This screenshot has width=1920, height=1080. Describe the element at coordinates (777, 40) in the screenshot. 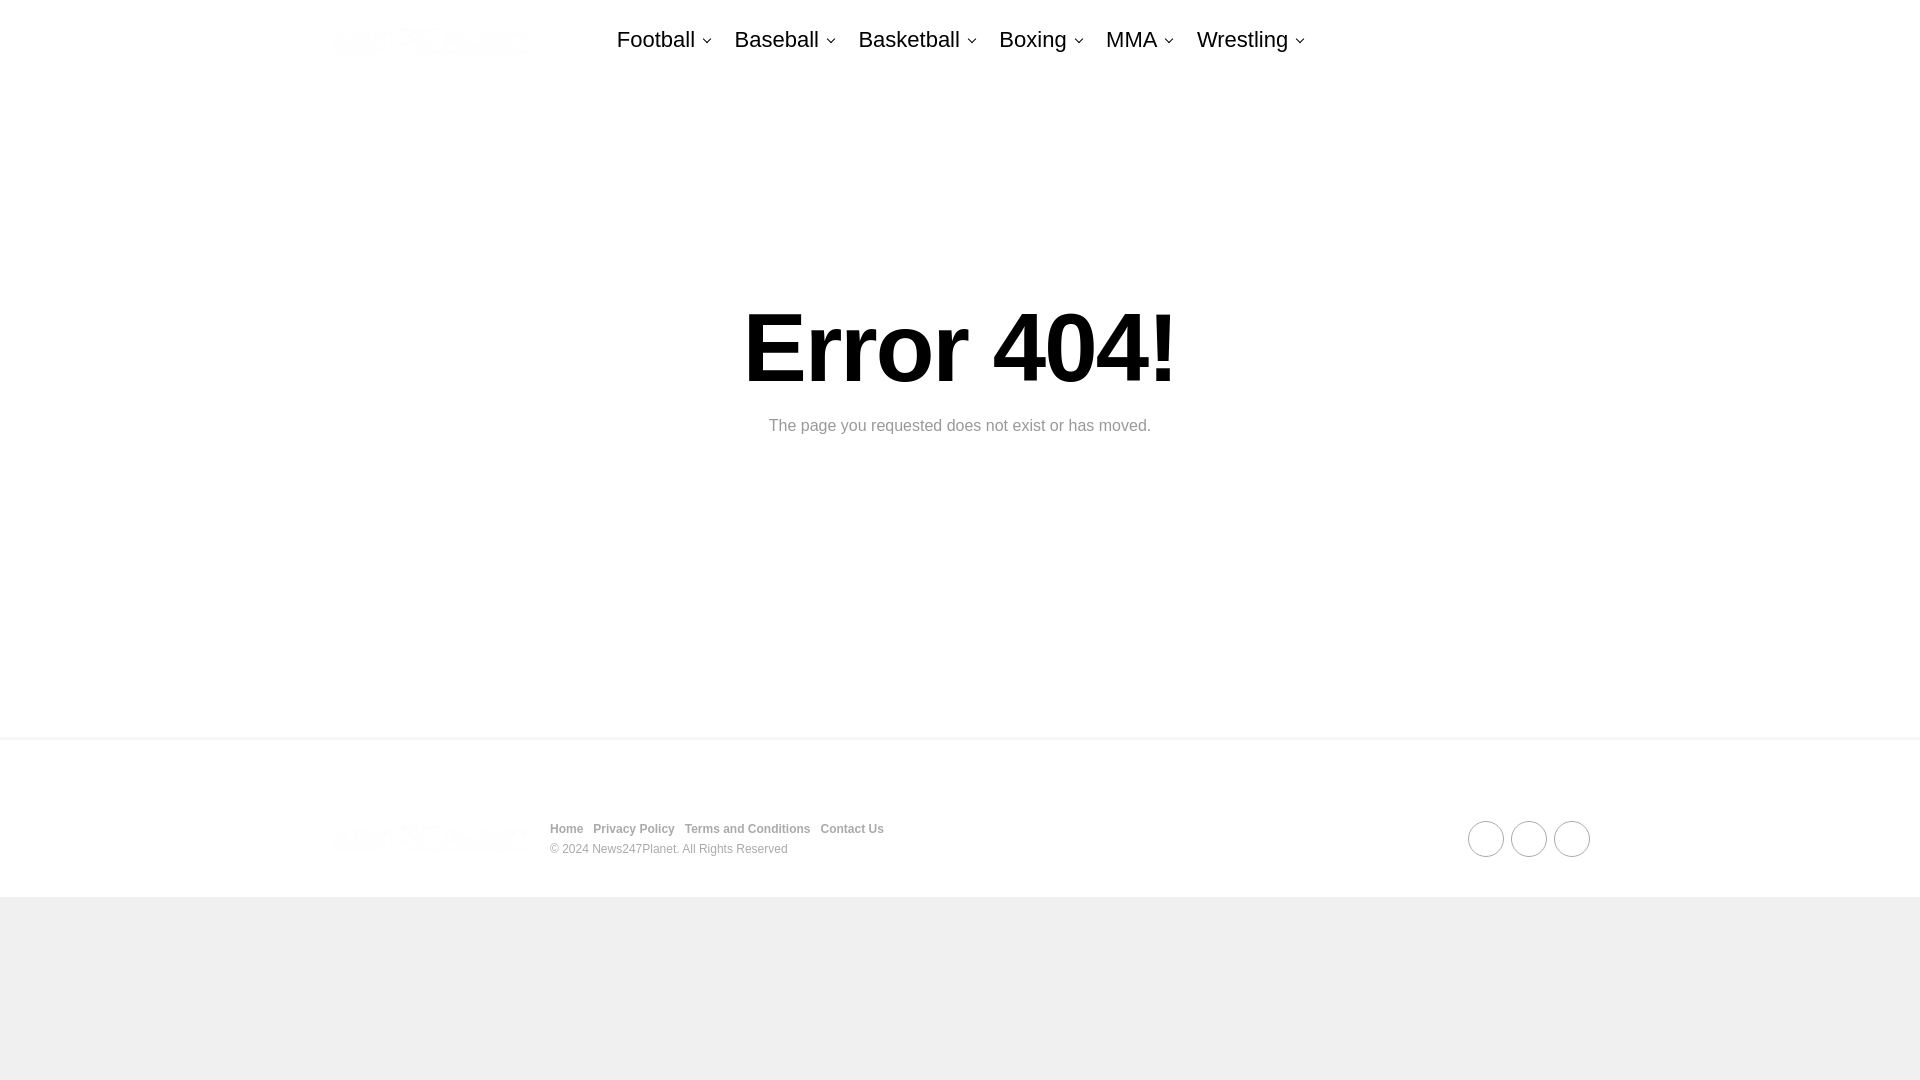

I see `Baseball` at that location.